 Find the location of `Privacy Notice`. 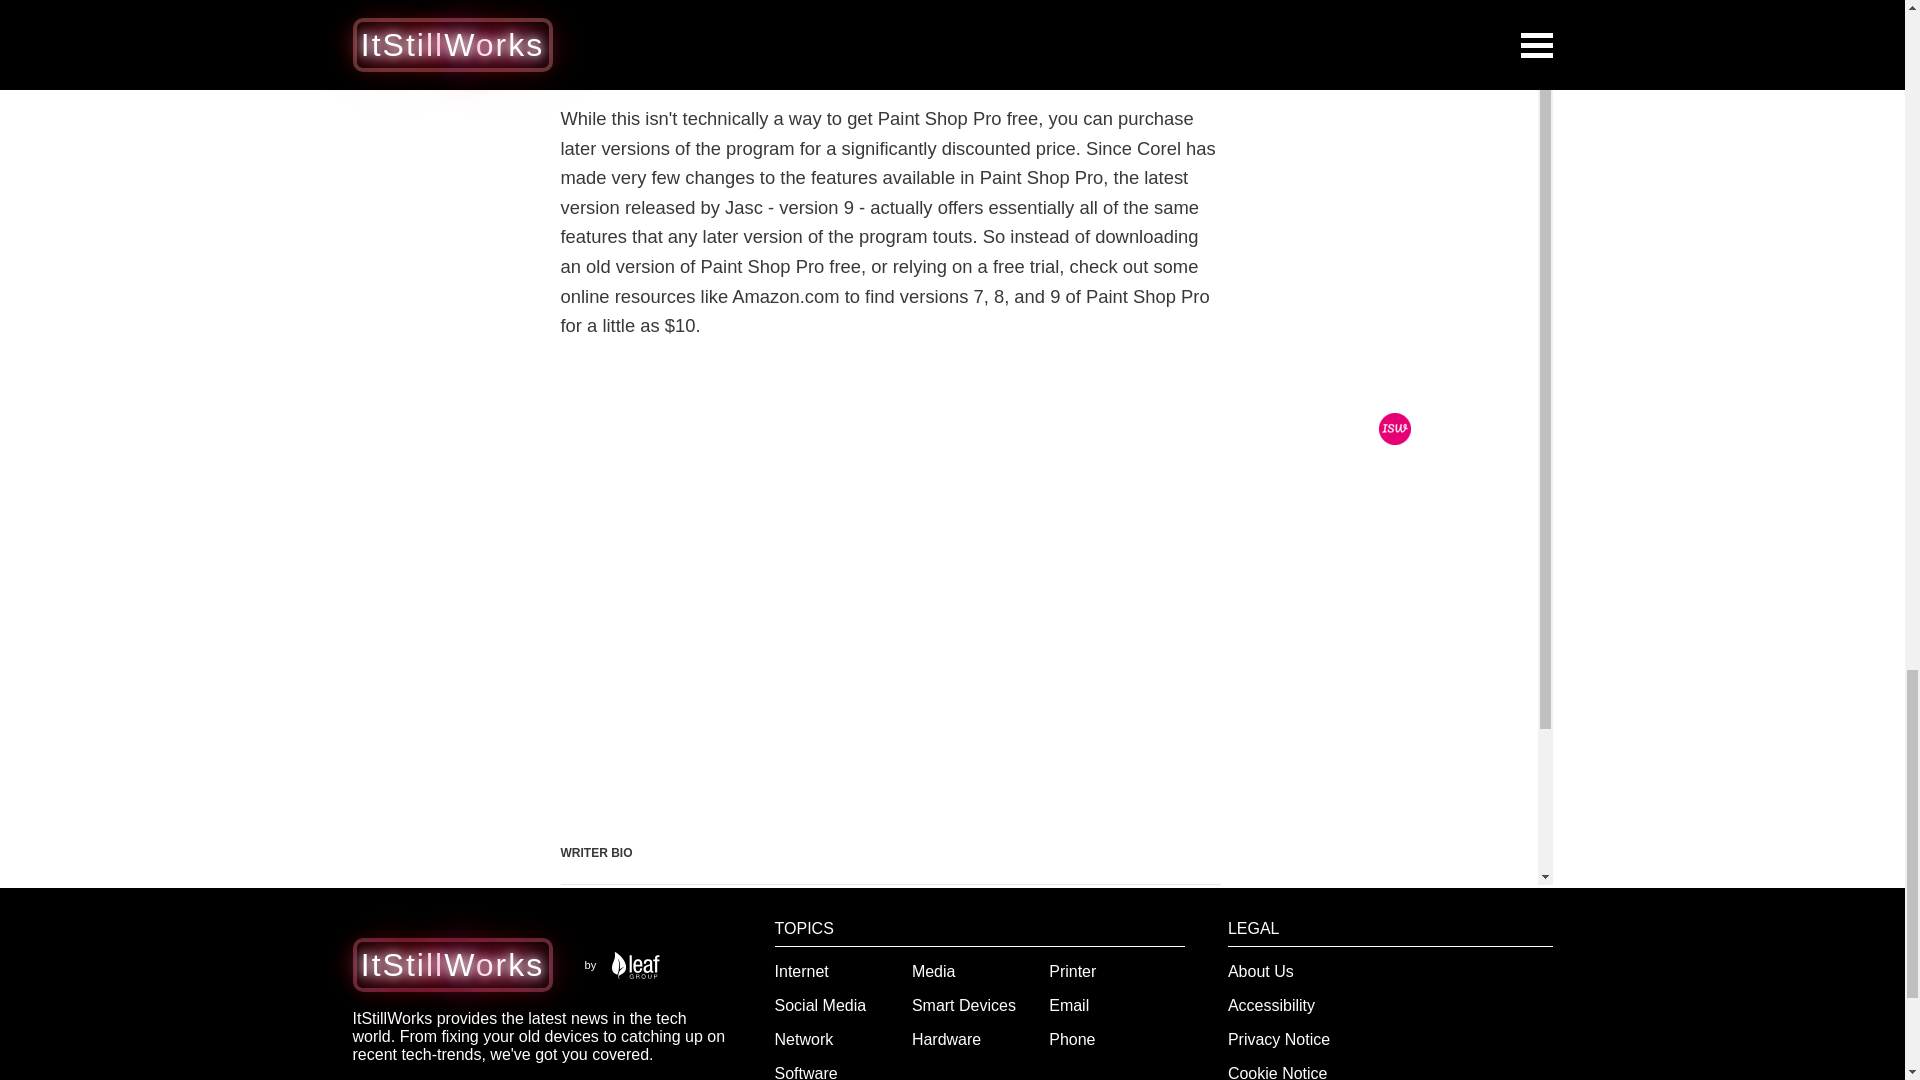

Privacy Notice is located at coordinates (1279, 1039).